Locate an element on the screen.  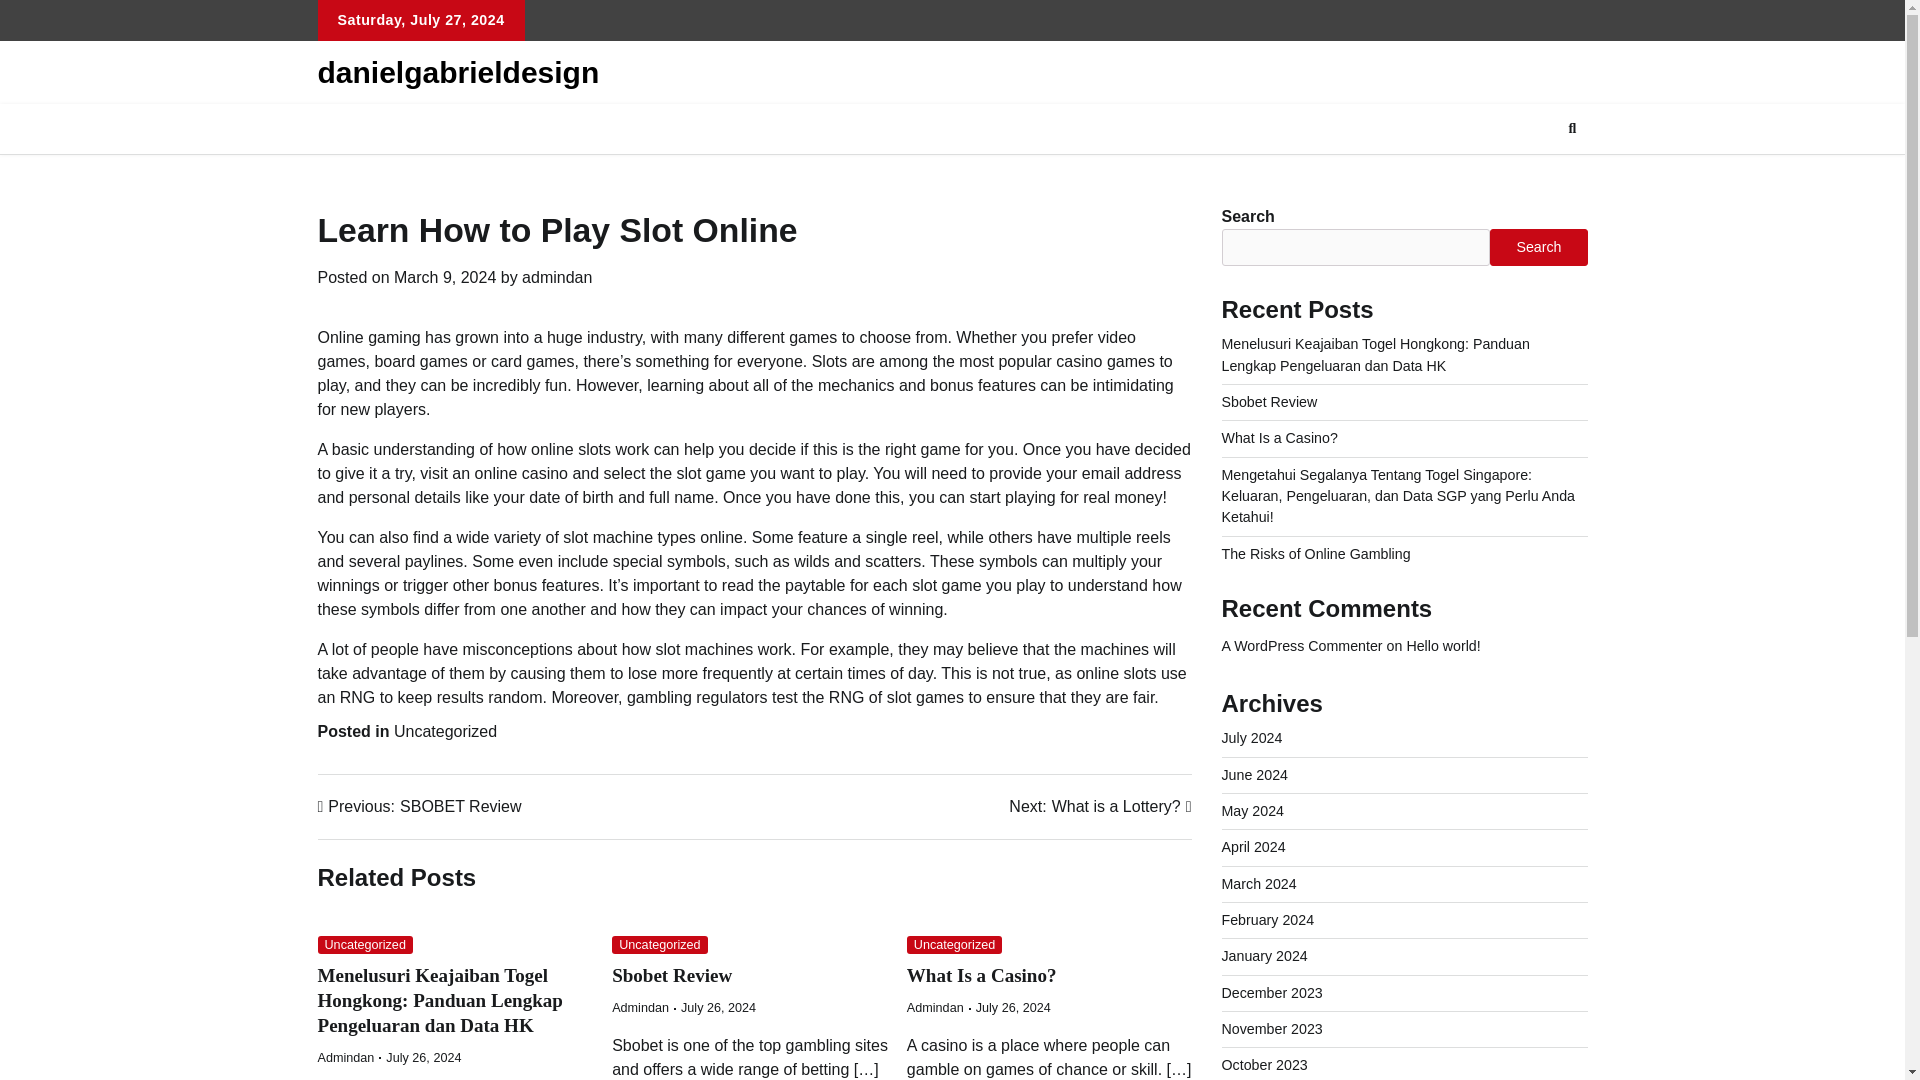
January 2024 is located at coordinates (1264, 956).